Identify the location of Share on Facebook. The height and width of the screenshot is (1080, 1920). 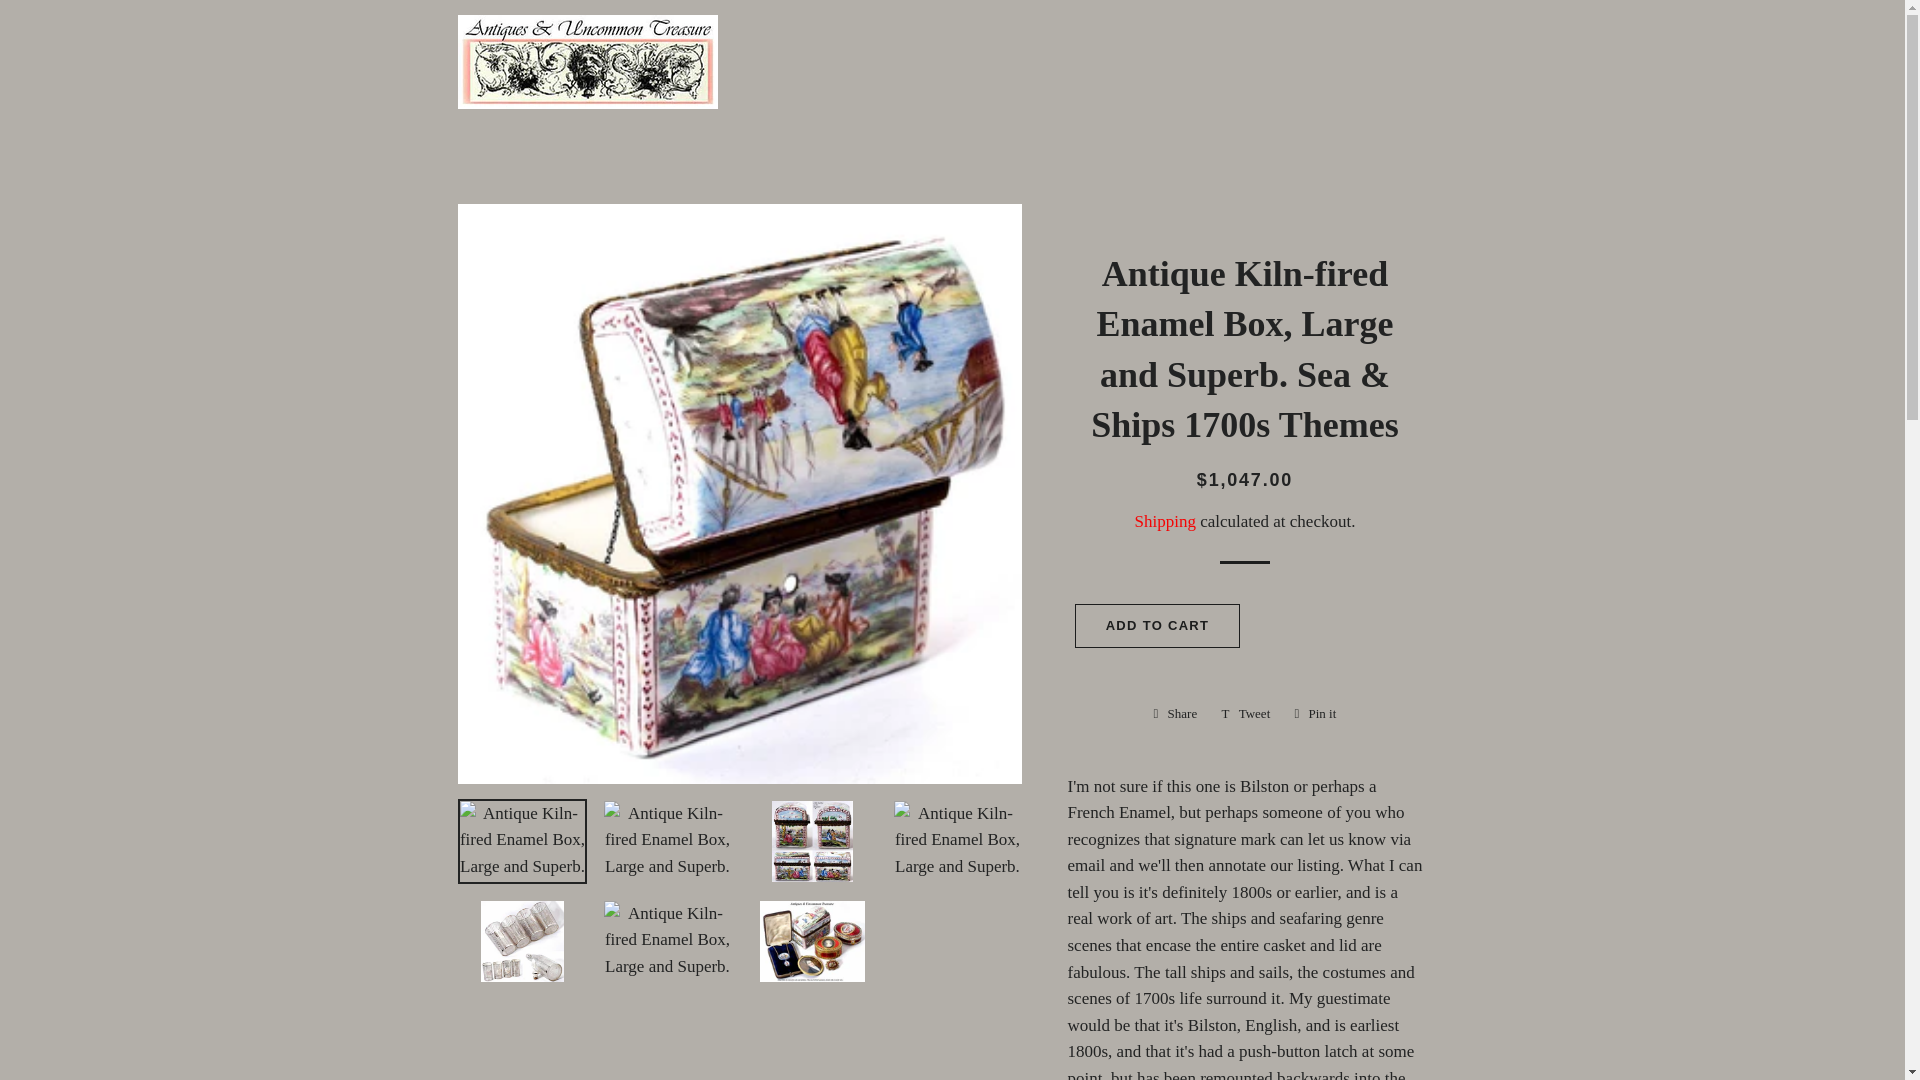
(1176, 714).